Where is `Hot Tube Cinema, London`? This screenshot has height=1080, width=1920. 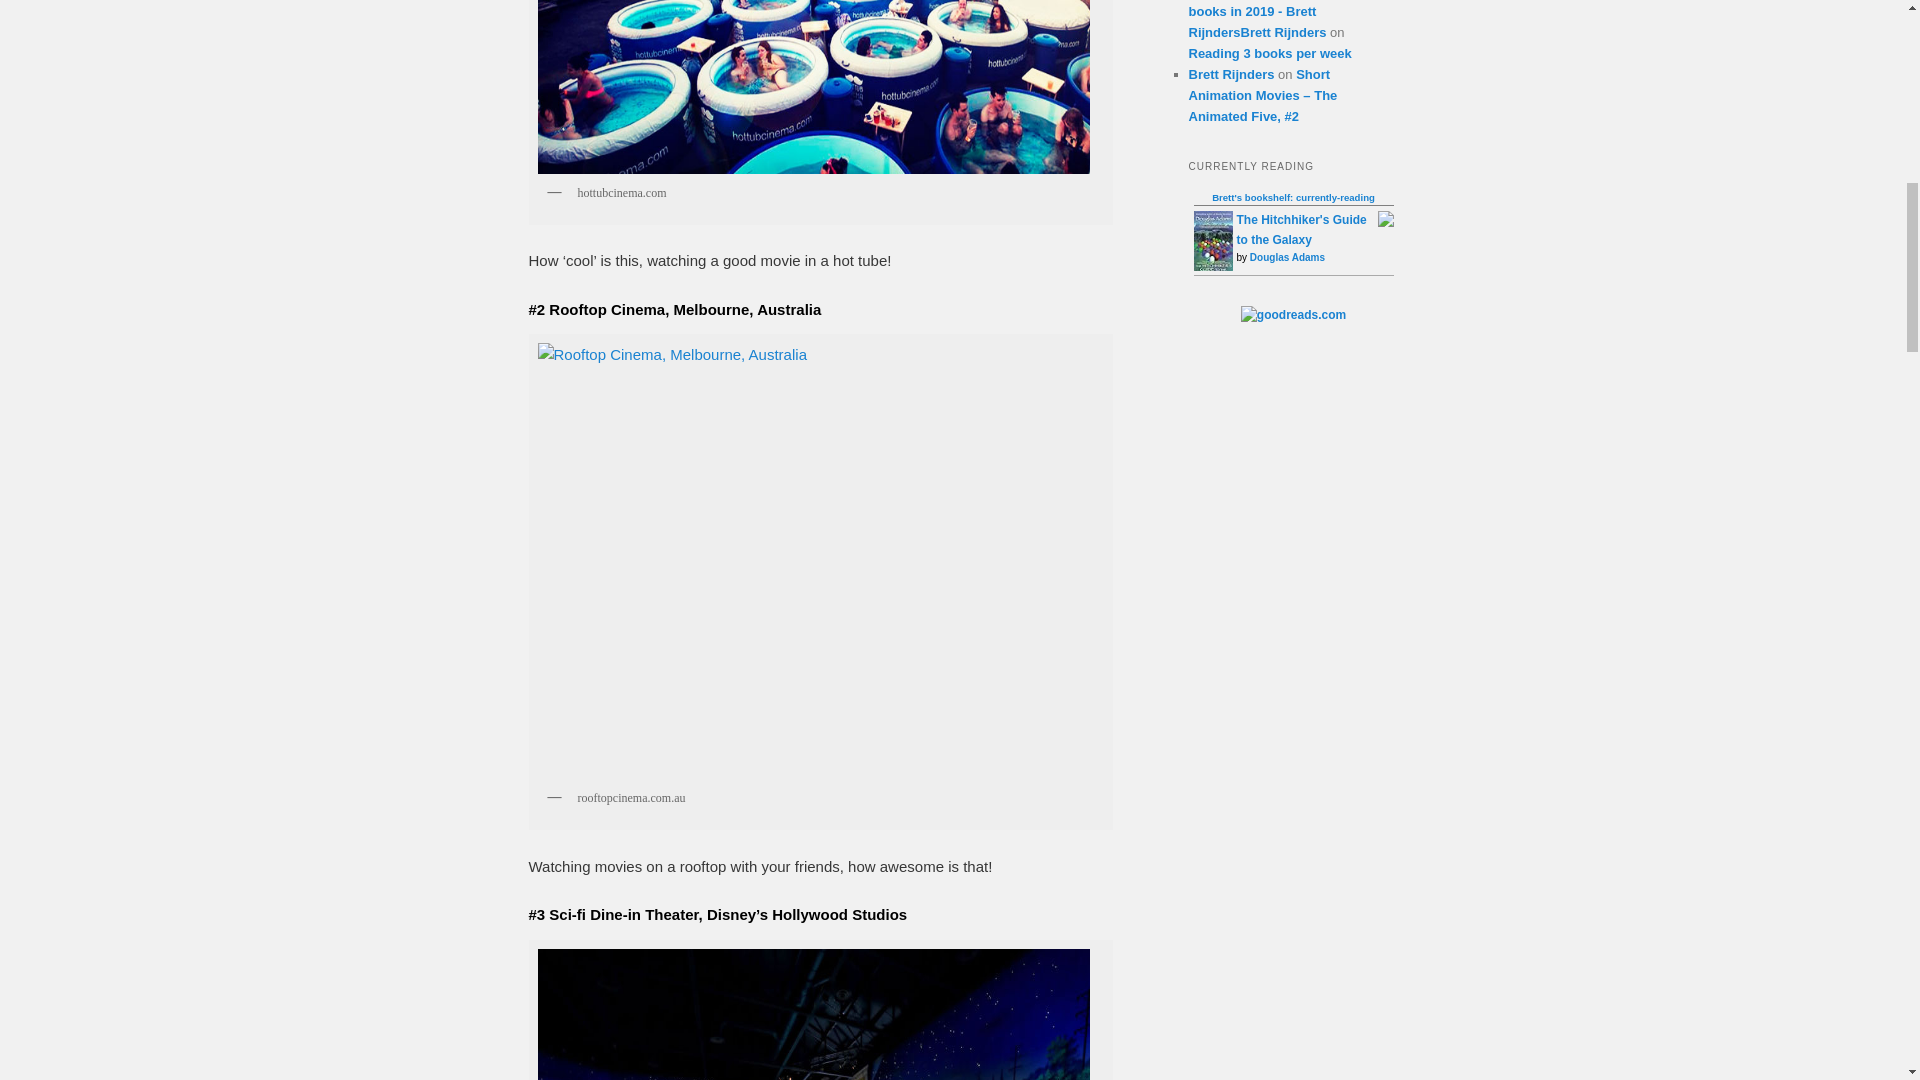
Hot Tube Cinema, London is located at coordinates (814, 86).